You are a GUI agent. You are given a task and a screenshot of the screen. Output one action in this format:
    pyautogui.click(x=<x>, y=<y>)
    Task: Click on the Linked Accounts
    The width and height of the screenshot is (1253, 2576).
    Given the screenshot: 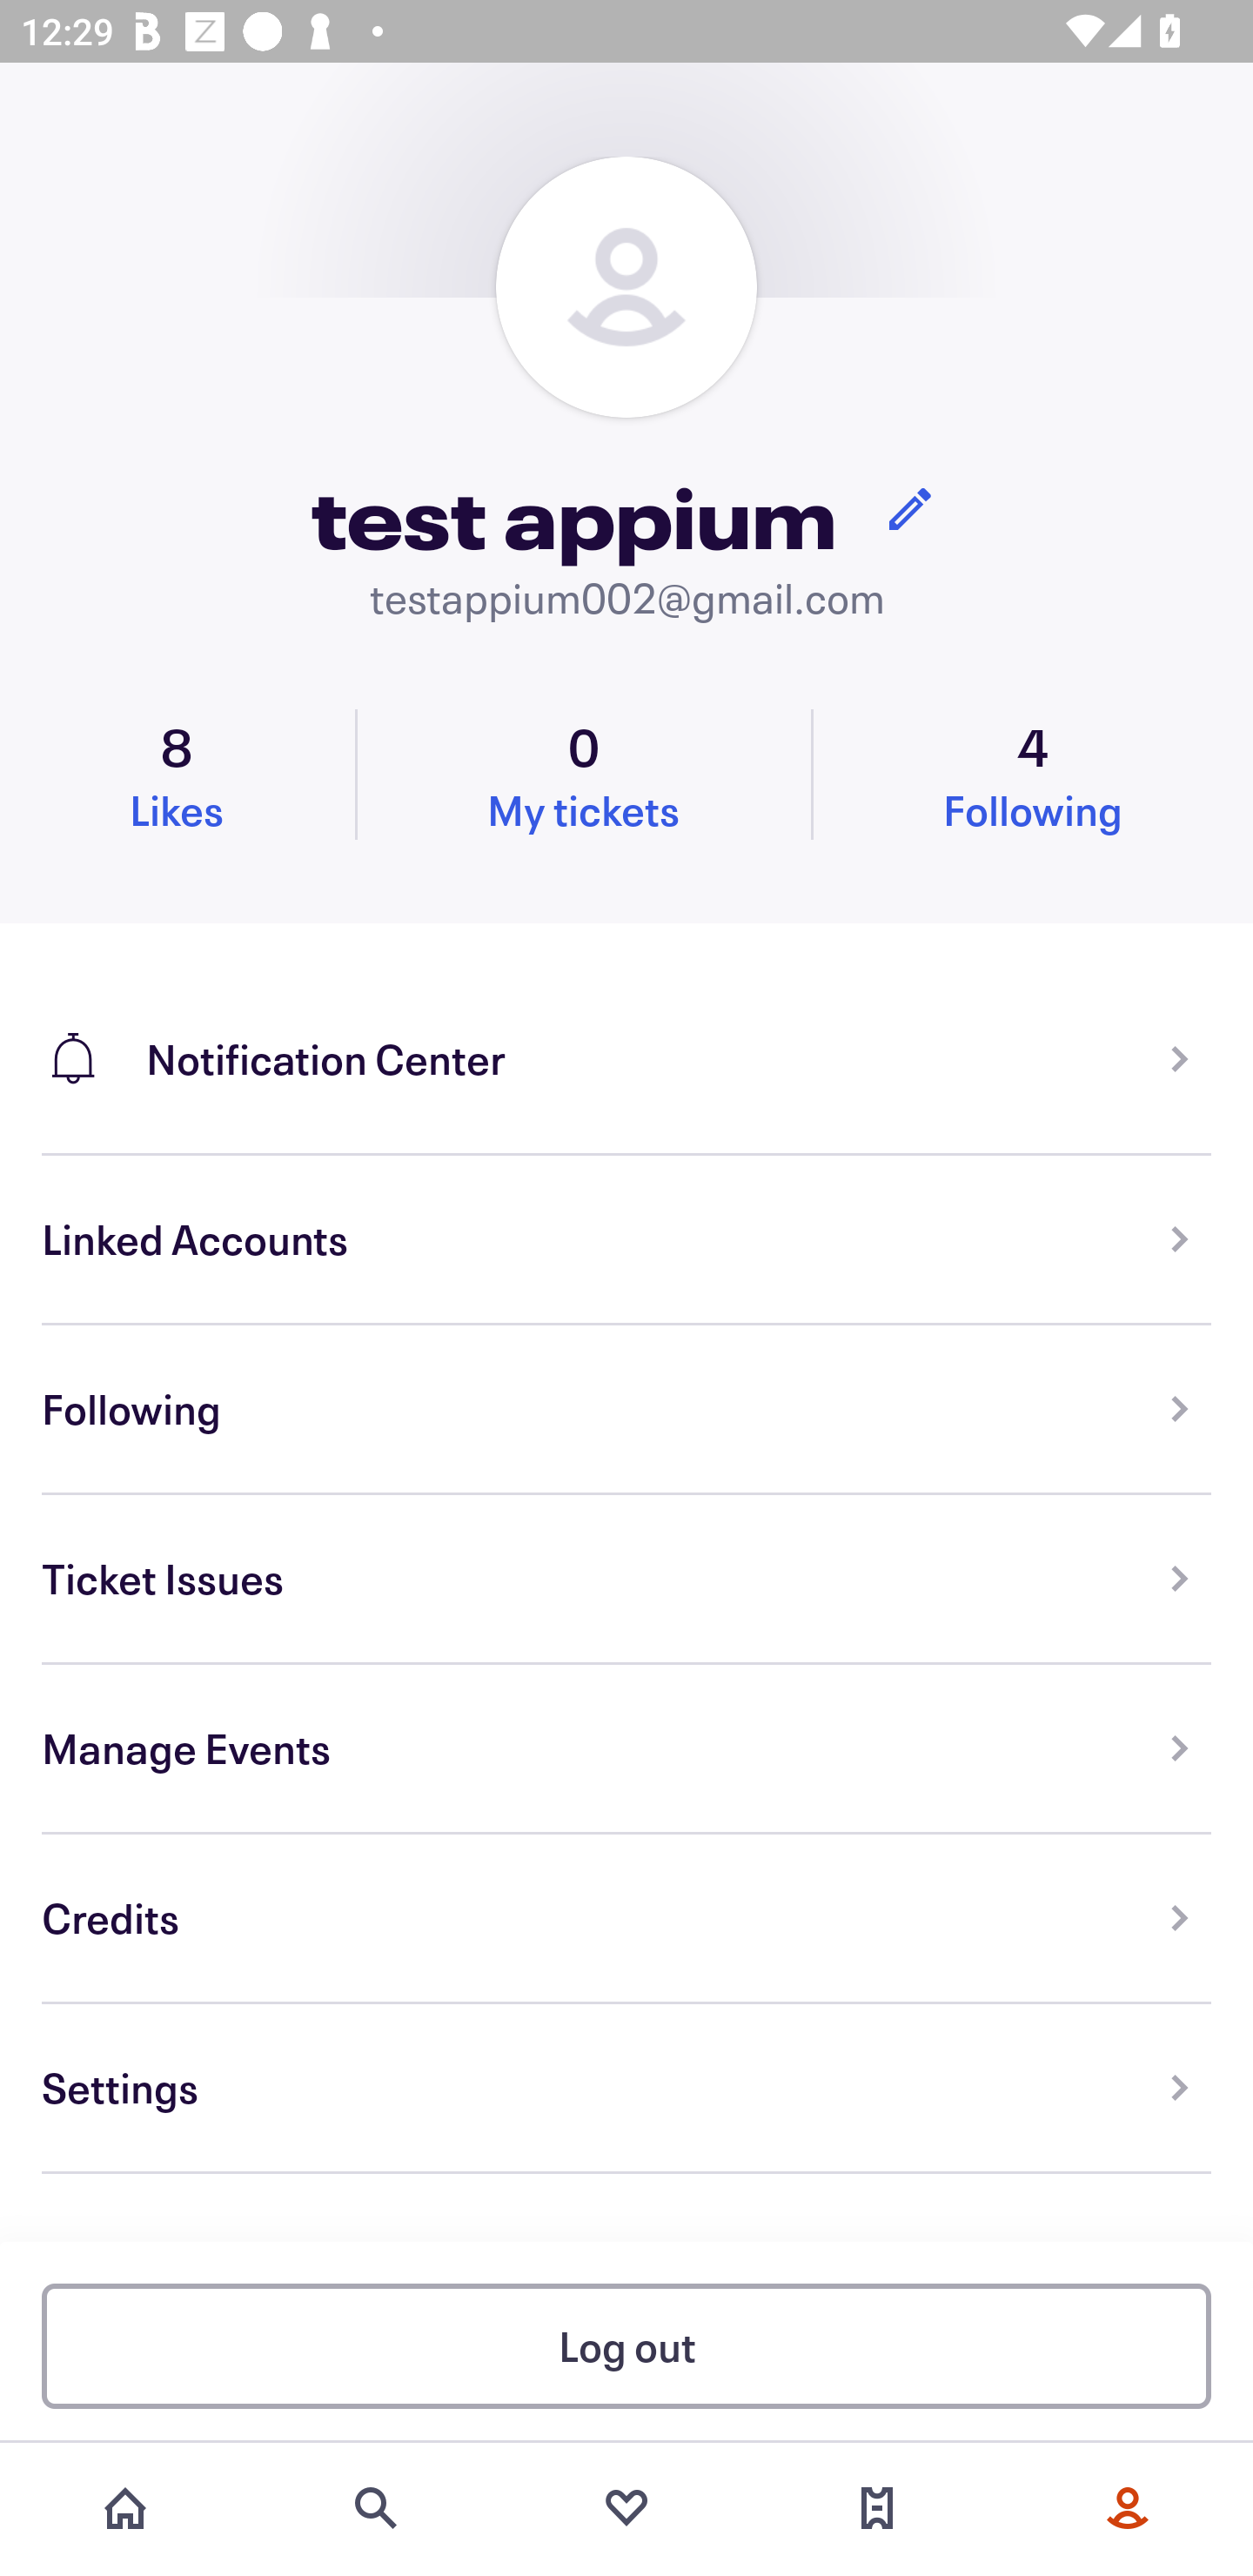 What is the action you would take?
    pyautogui.click(x=626, y=1241)
    